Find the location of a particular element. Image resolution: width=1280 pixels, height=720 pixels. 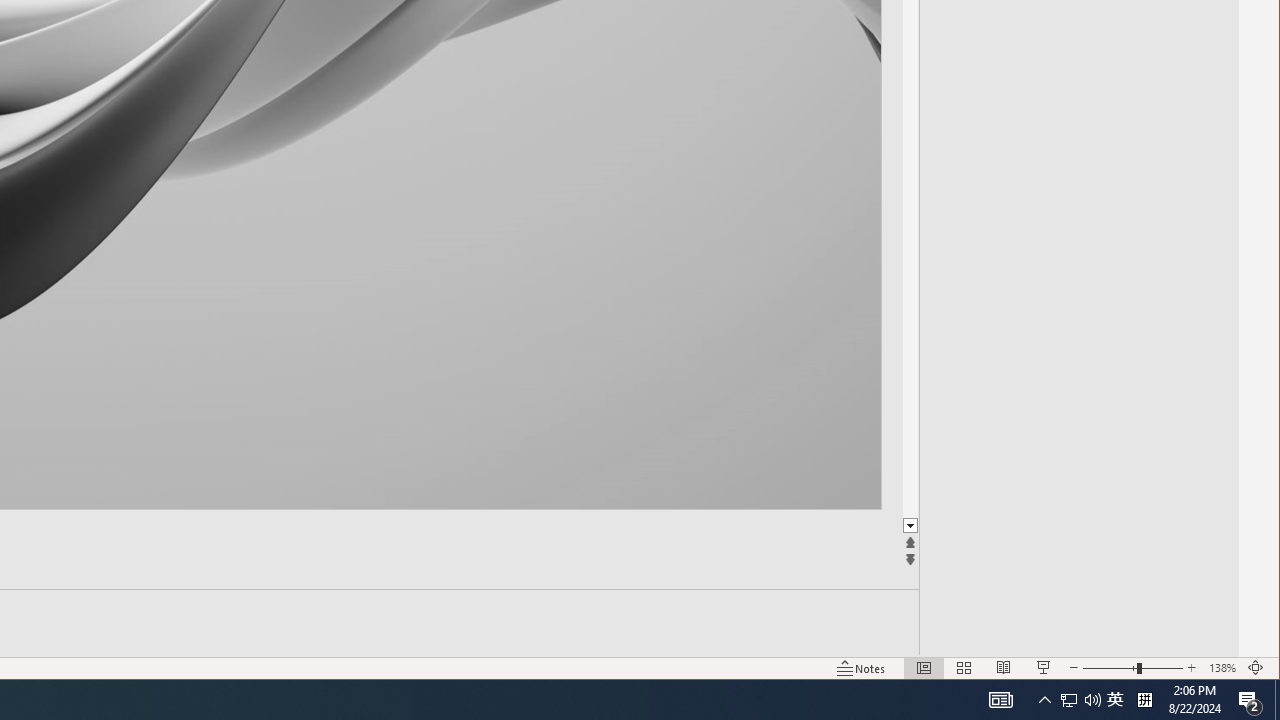

Show desktop is located at coordinates (1191, 668).